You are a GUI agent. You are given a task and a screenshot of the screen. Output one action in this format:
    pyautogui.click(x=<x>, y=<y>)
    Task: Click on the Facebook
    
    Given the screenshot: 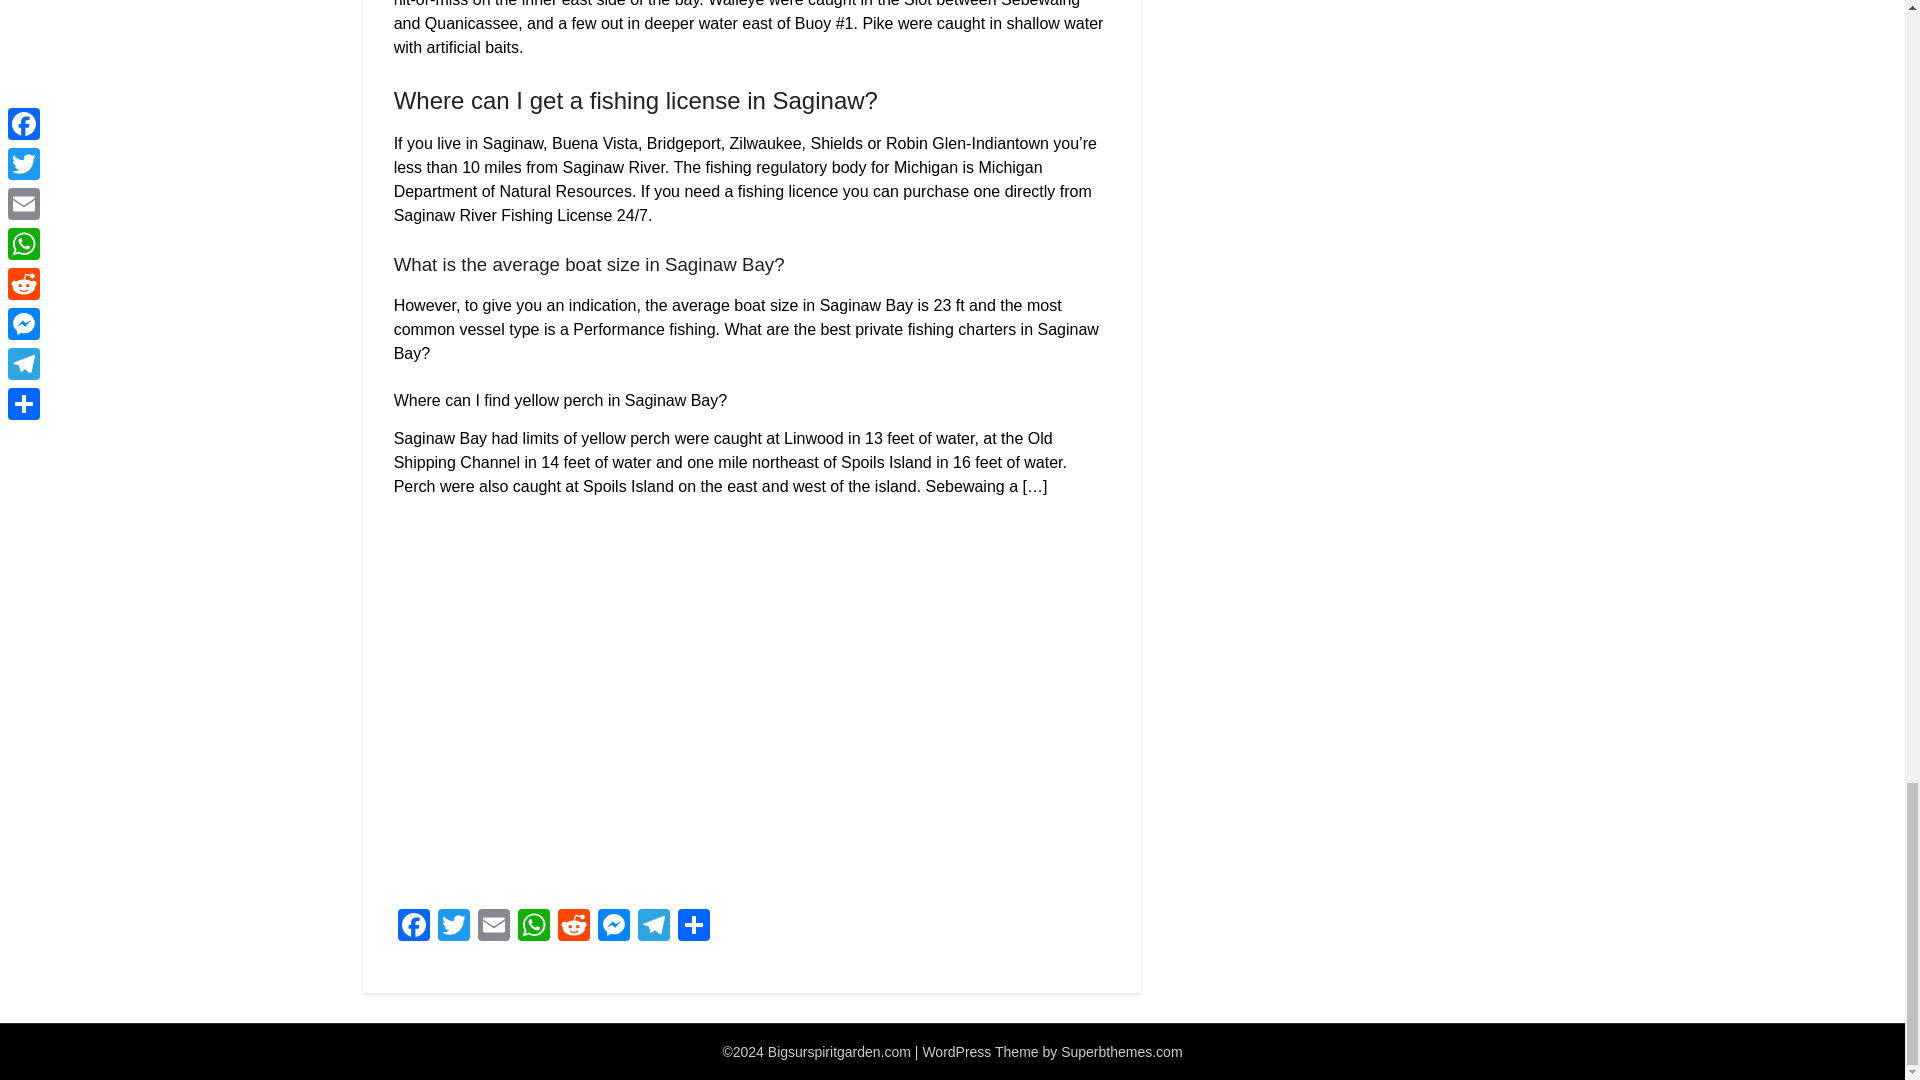 What is the action you would take?
    pyautogui.click(x=413, y=928)
    